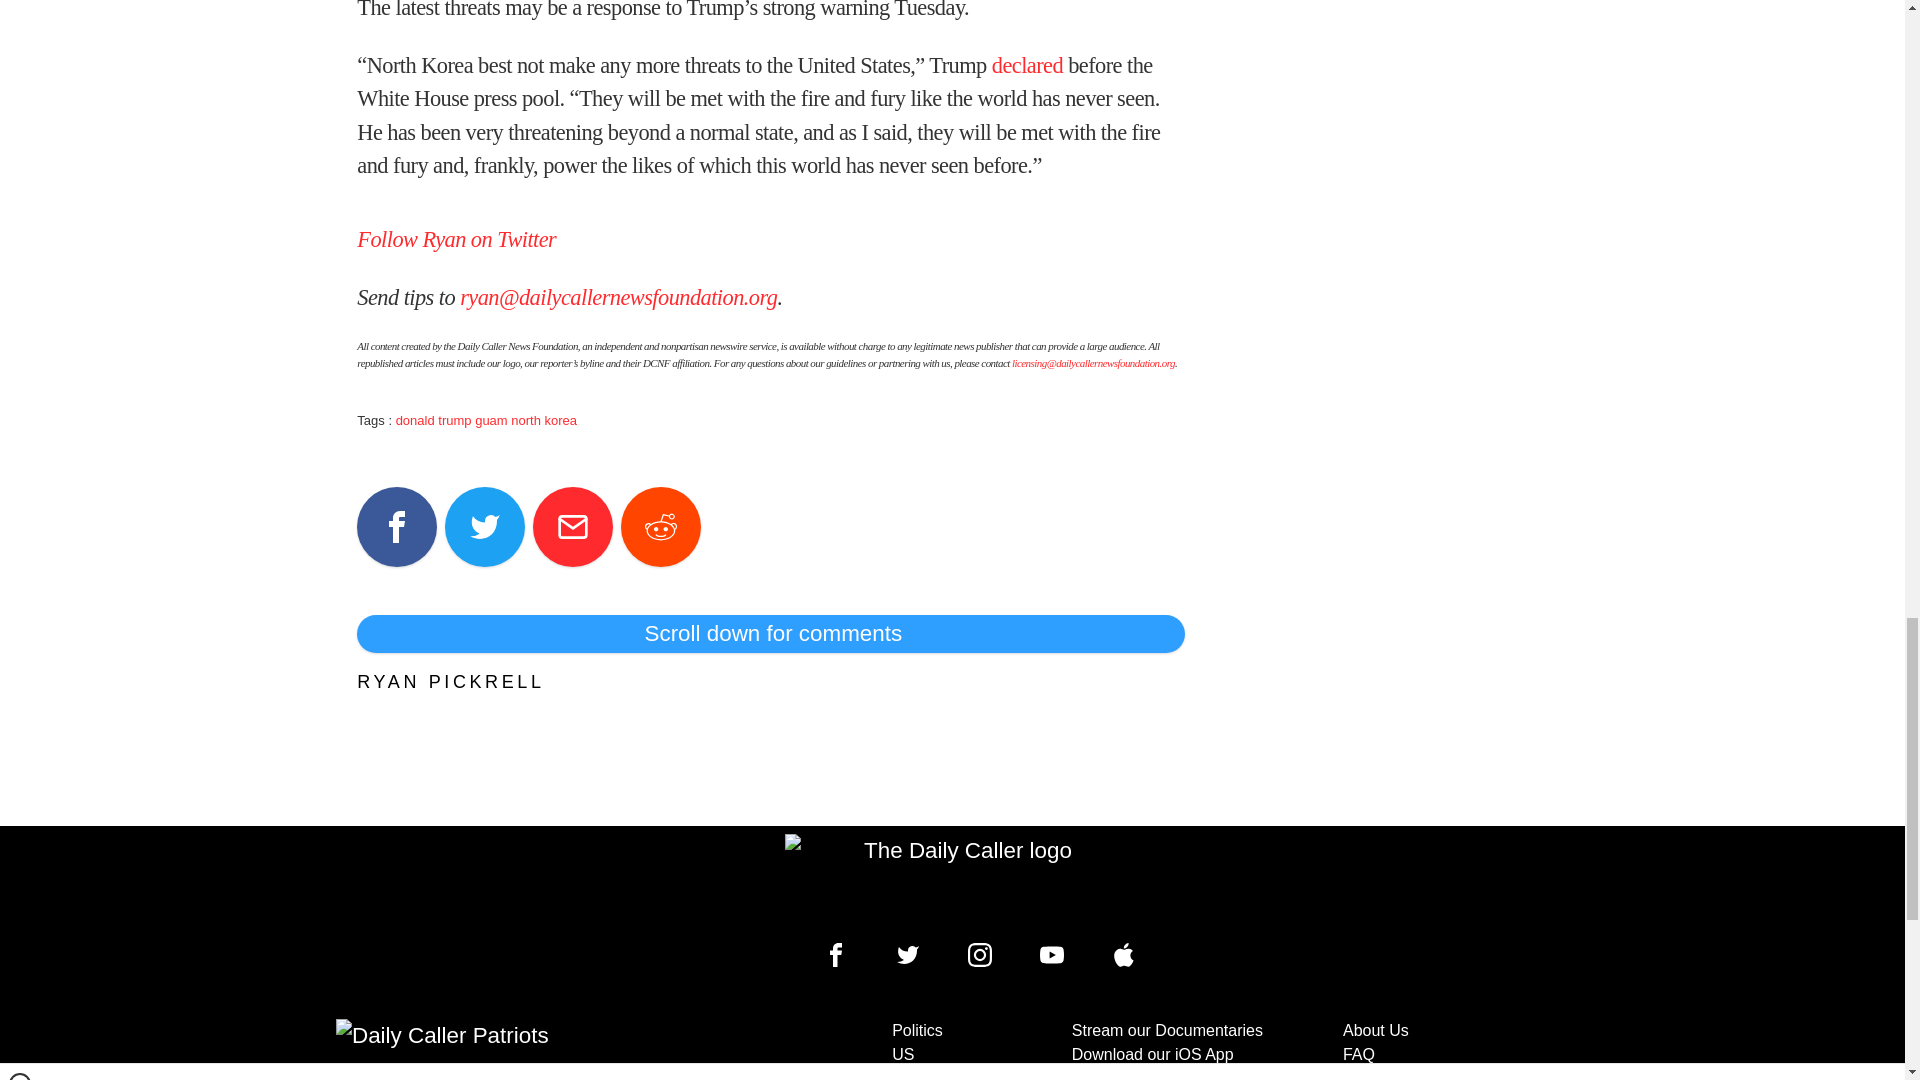 This screenshot has width=1920, height=1080. What do you see at coordinates (836, 954) in the screenshot?
I see `Daily Caller Facebook` at bounding box center [836, 954].